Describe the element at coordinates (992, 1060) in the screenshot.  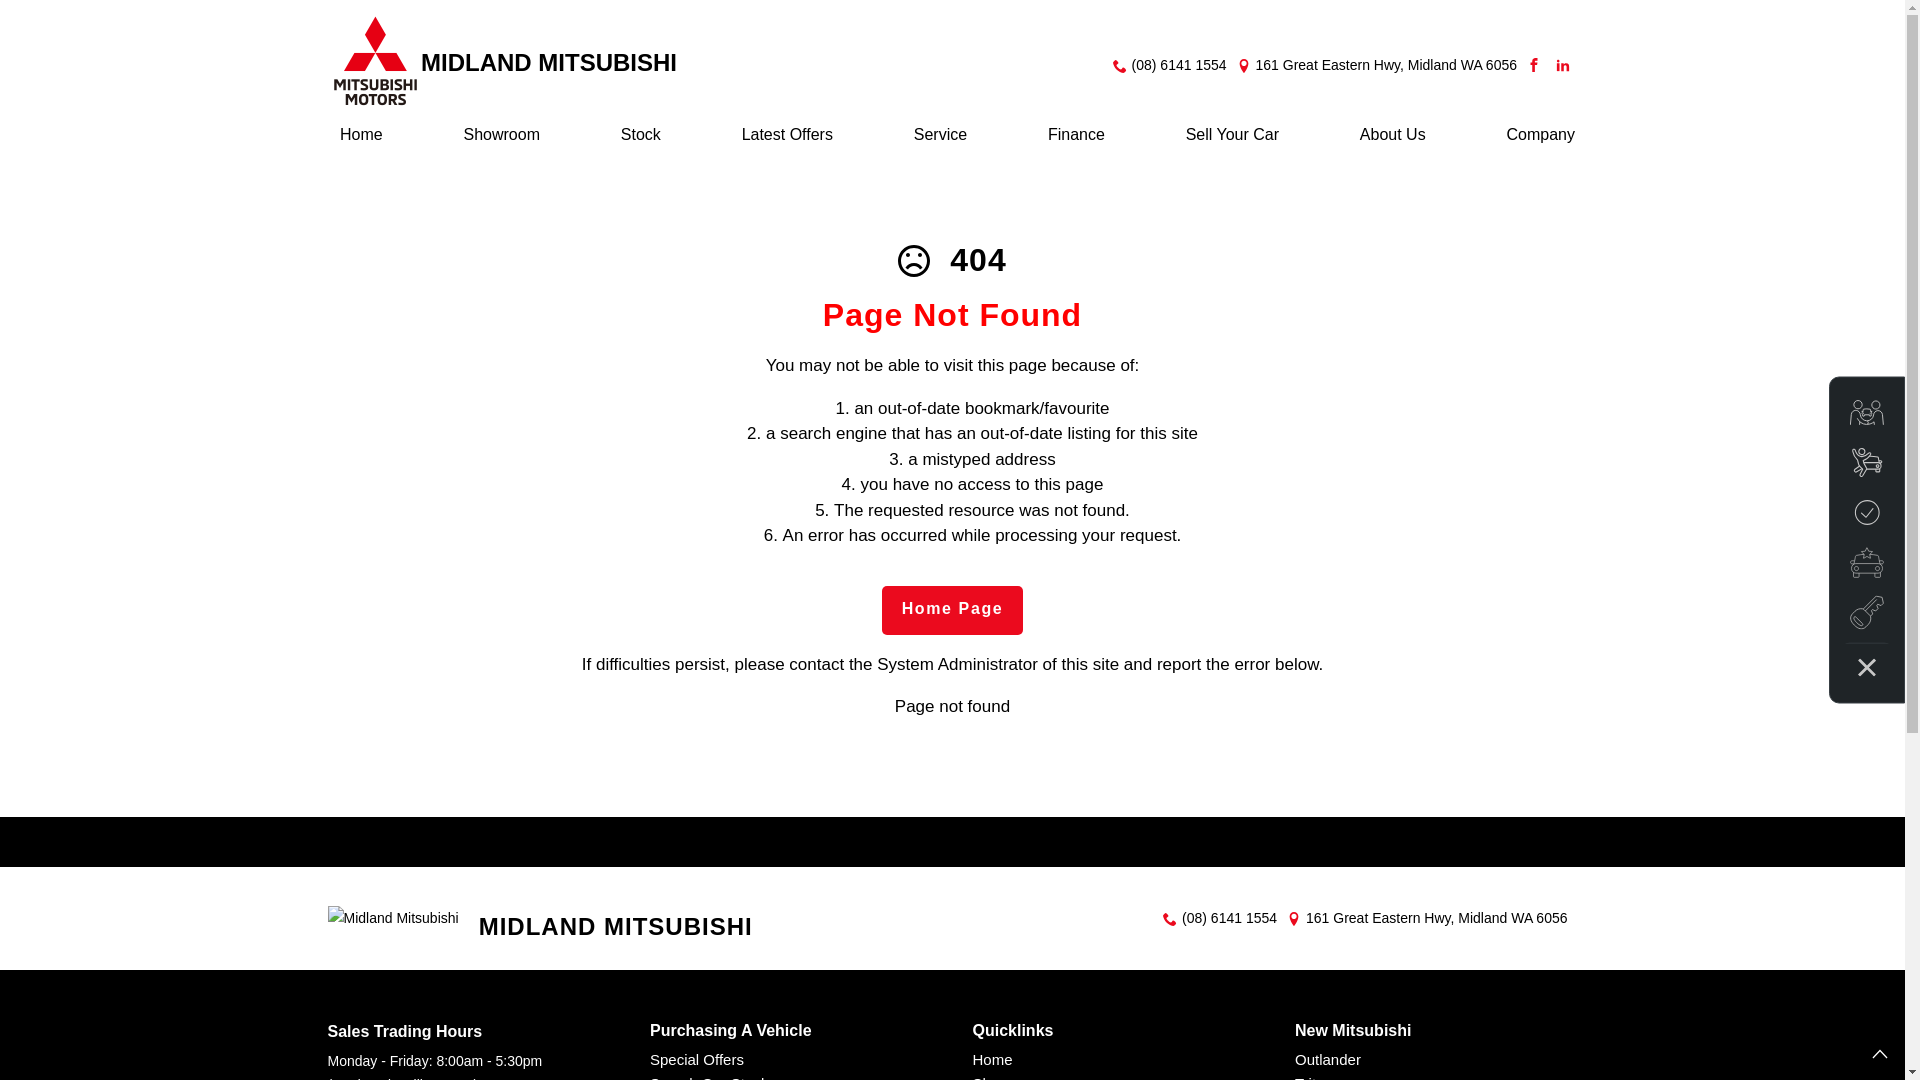
I see `Home` at that location.